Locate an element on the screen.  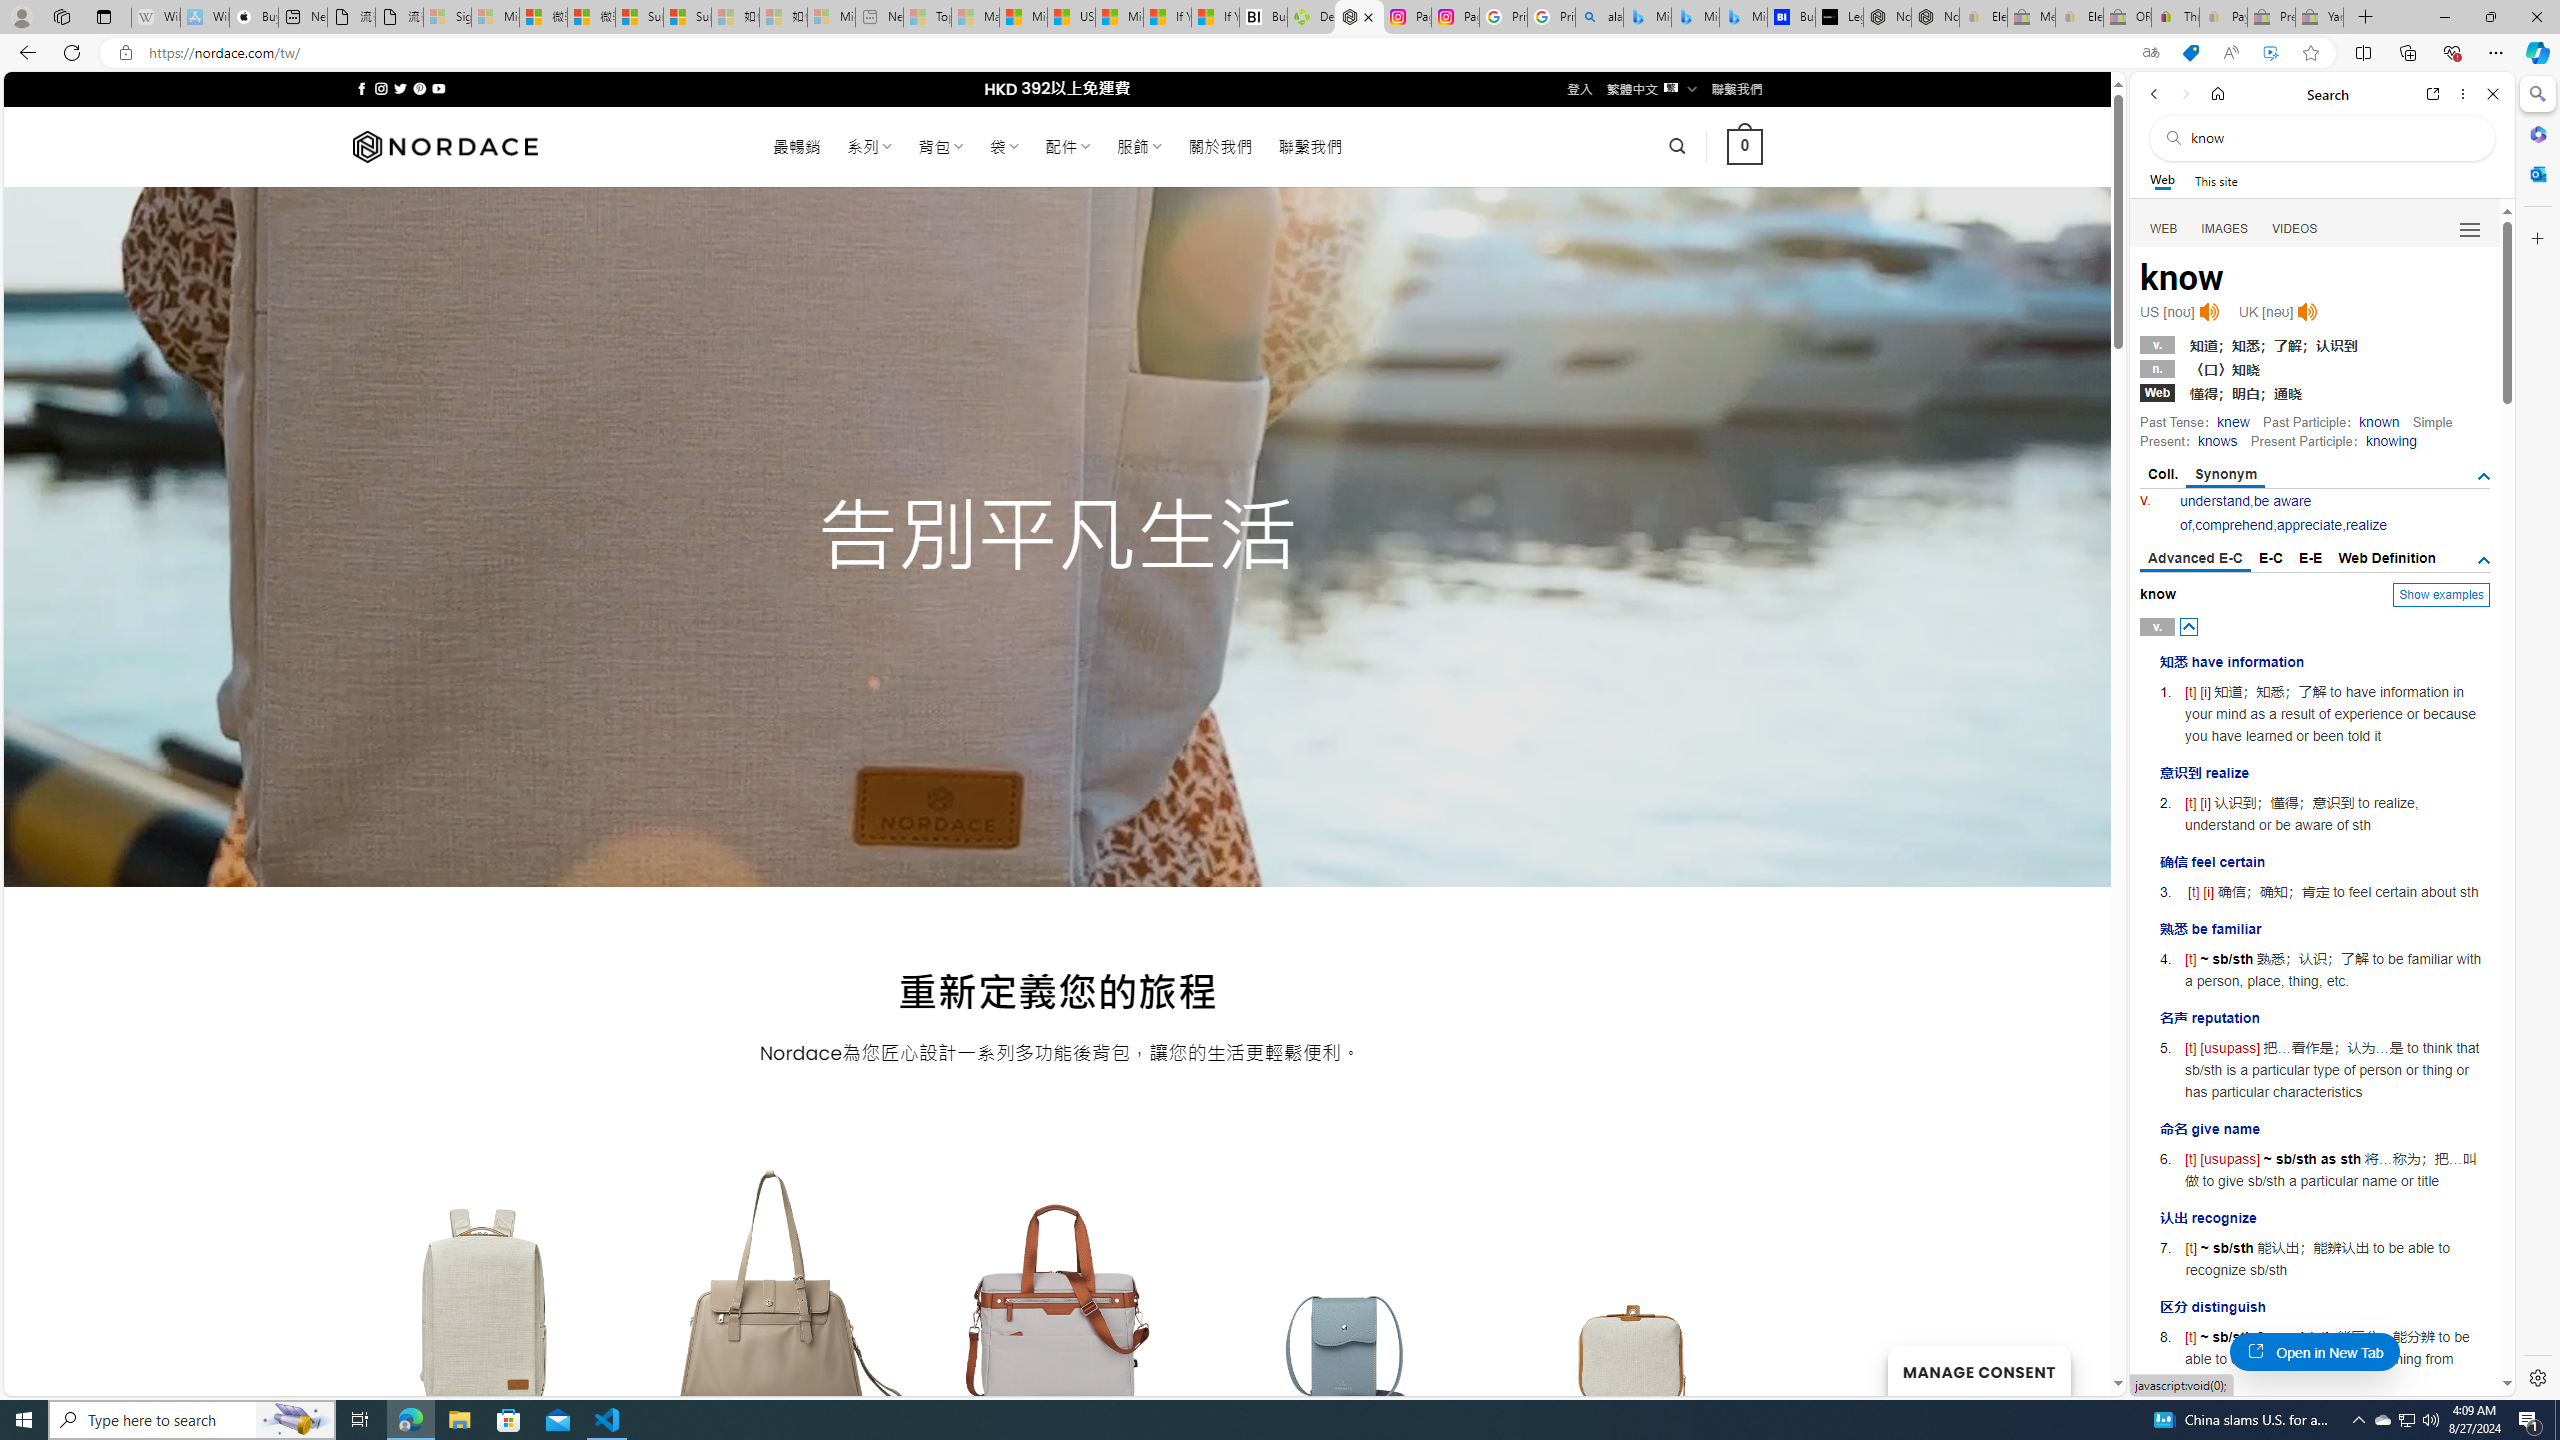
Marine life - MSN - Sleeping is located at coordinates (975, 17).